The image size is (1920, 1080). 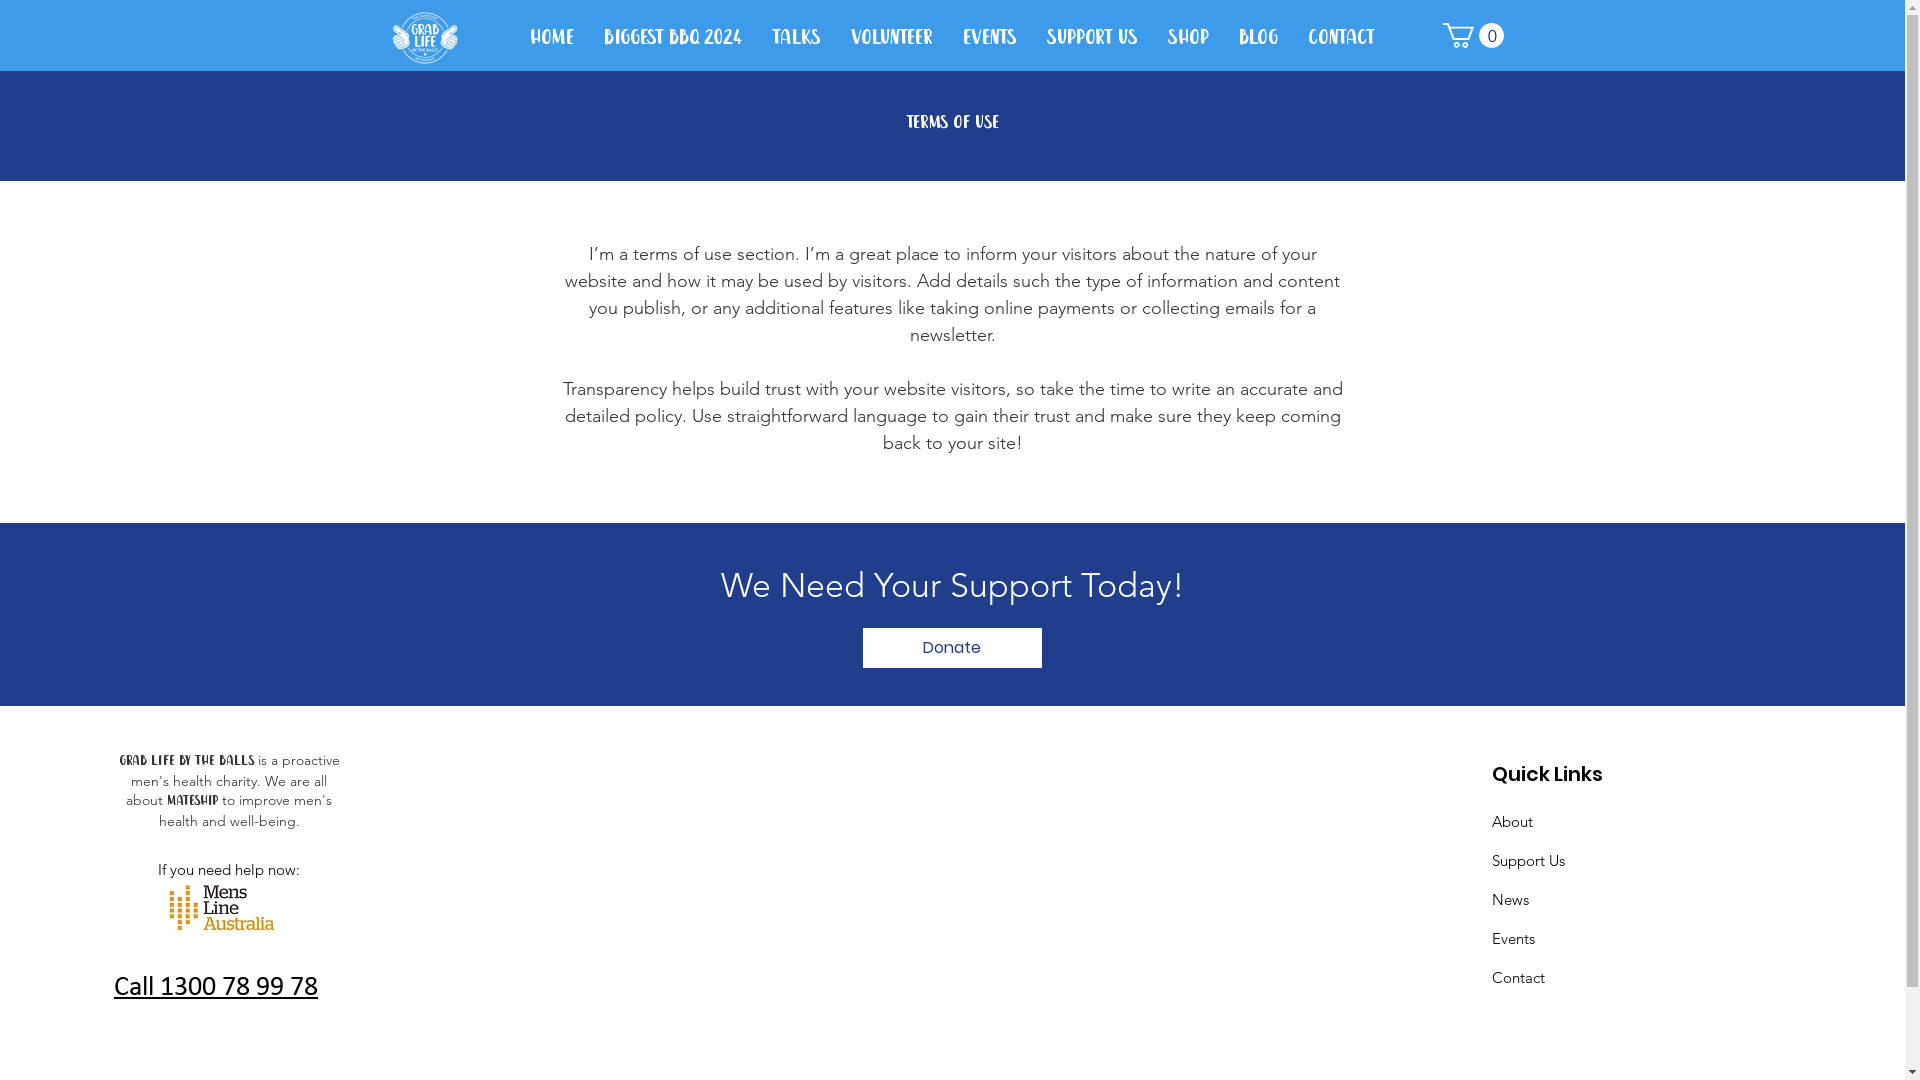 I want to click on Support Us, so click(x=1092, y=38).